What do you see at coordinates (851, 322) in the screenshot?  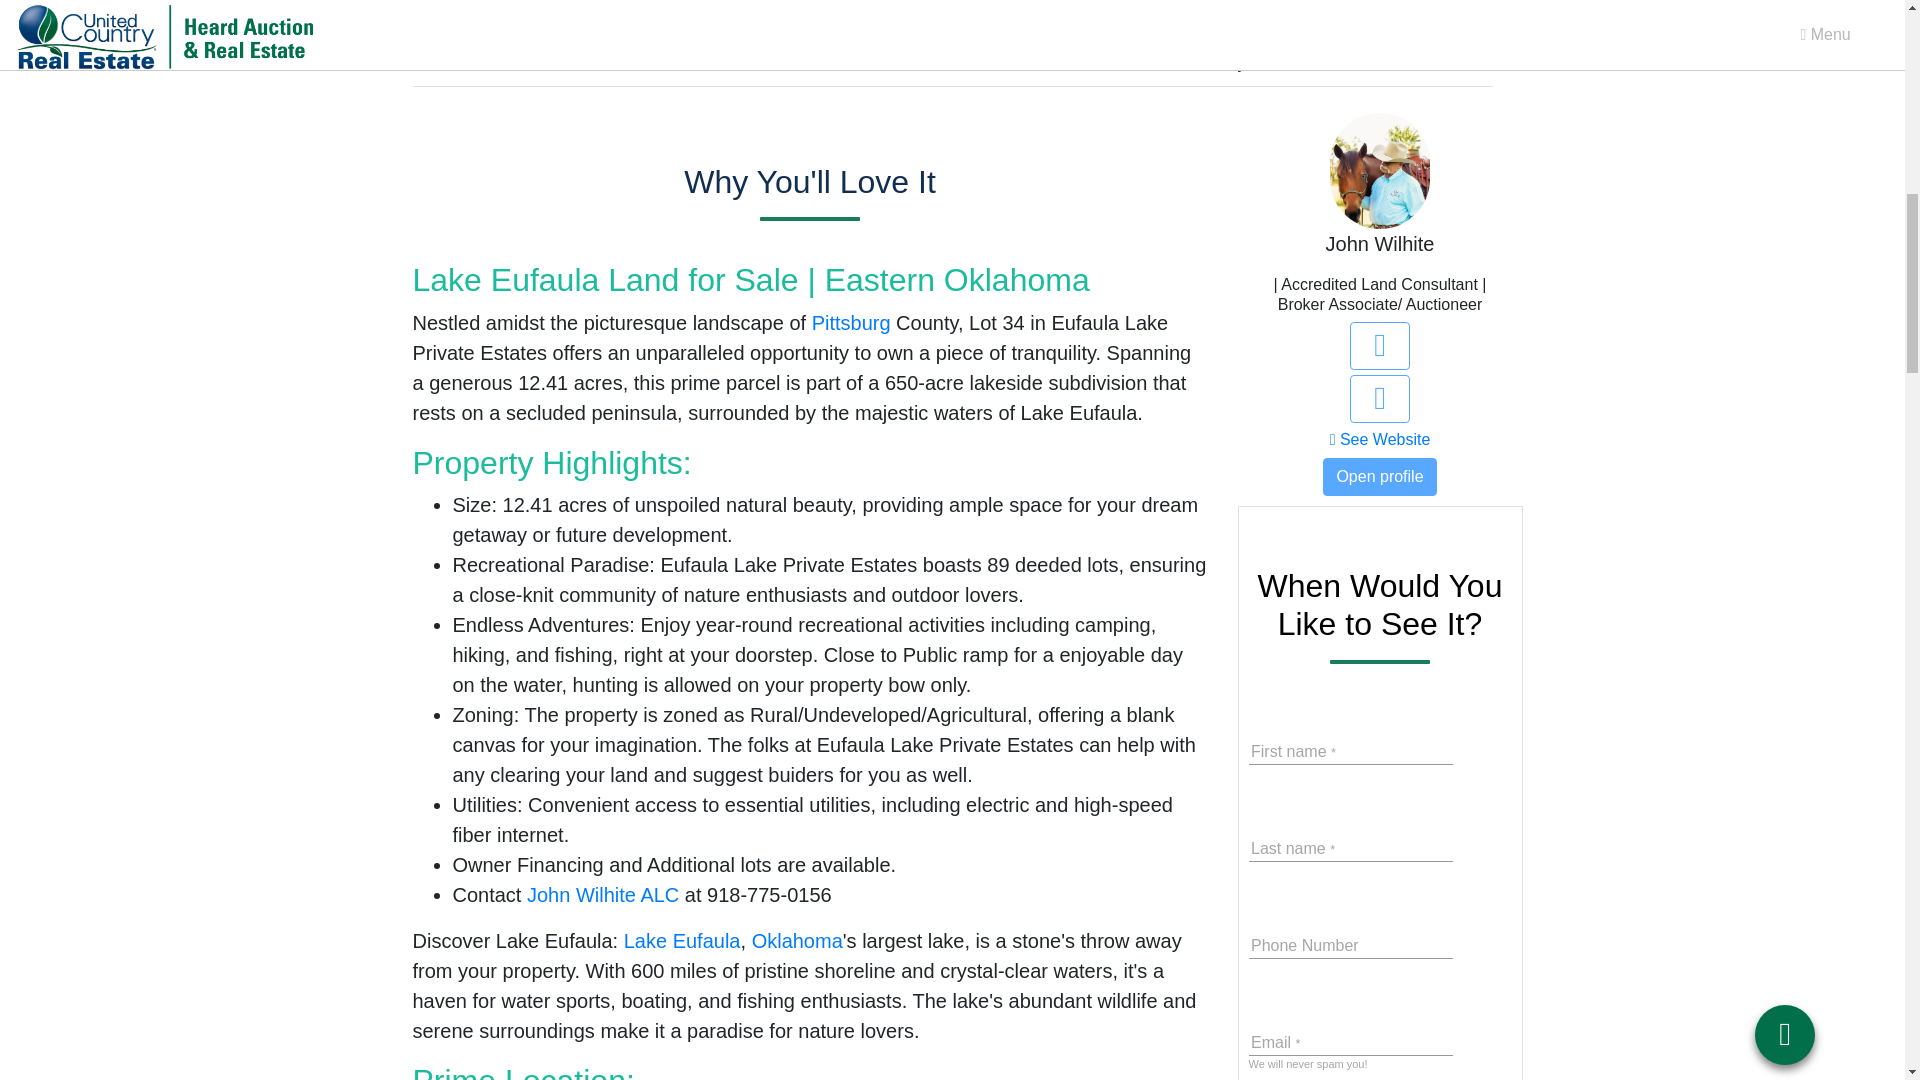 I see `Pittsburg` at bounding box center [851, 322].